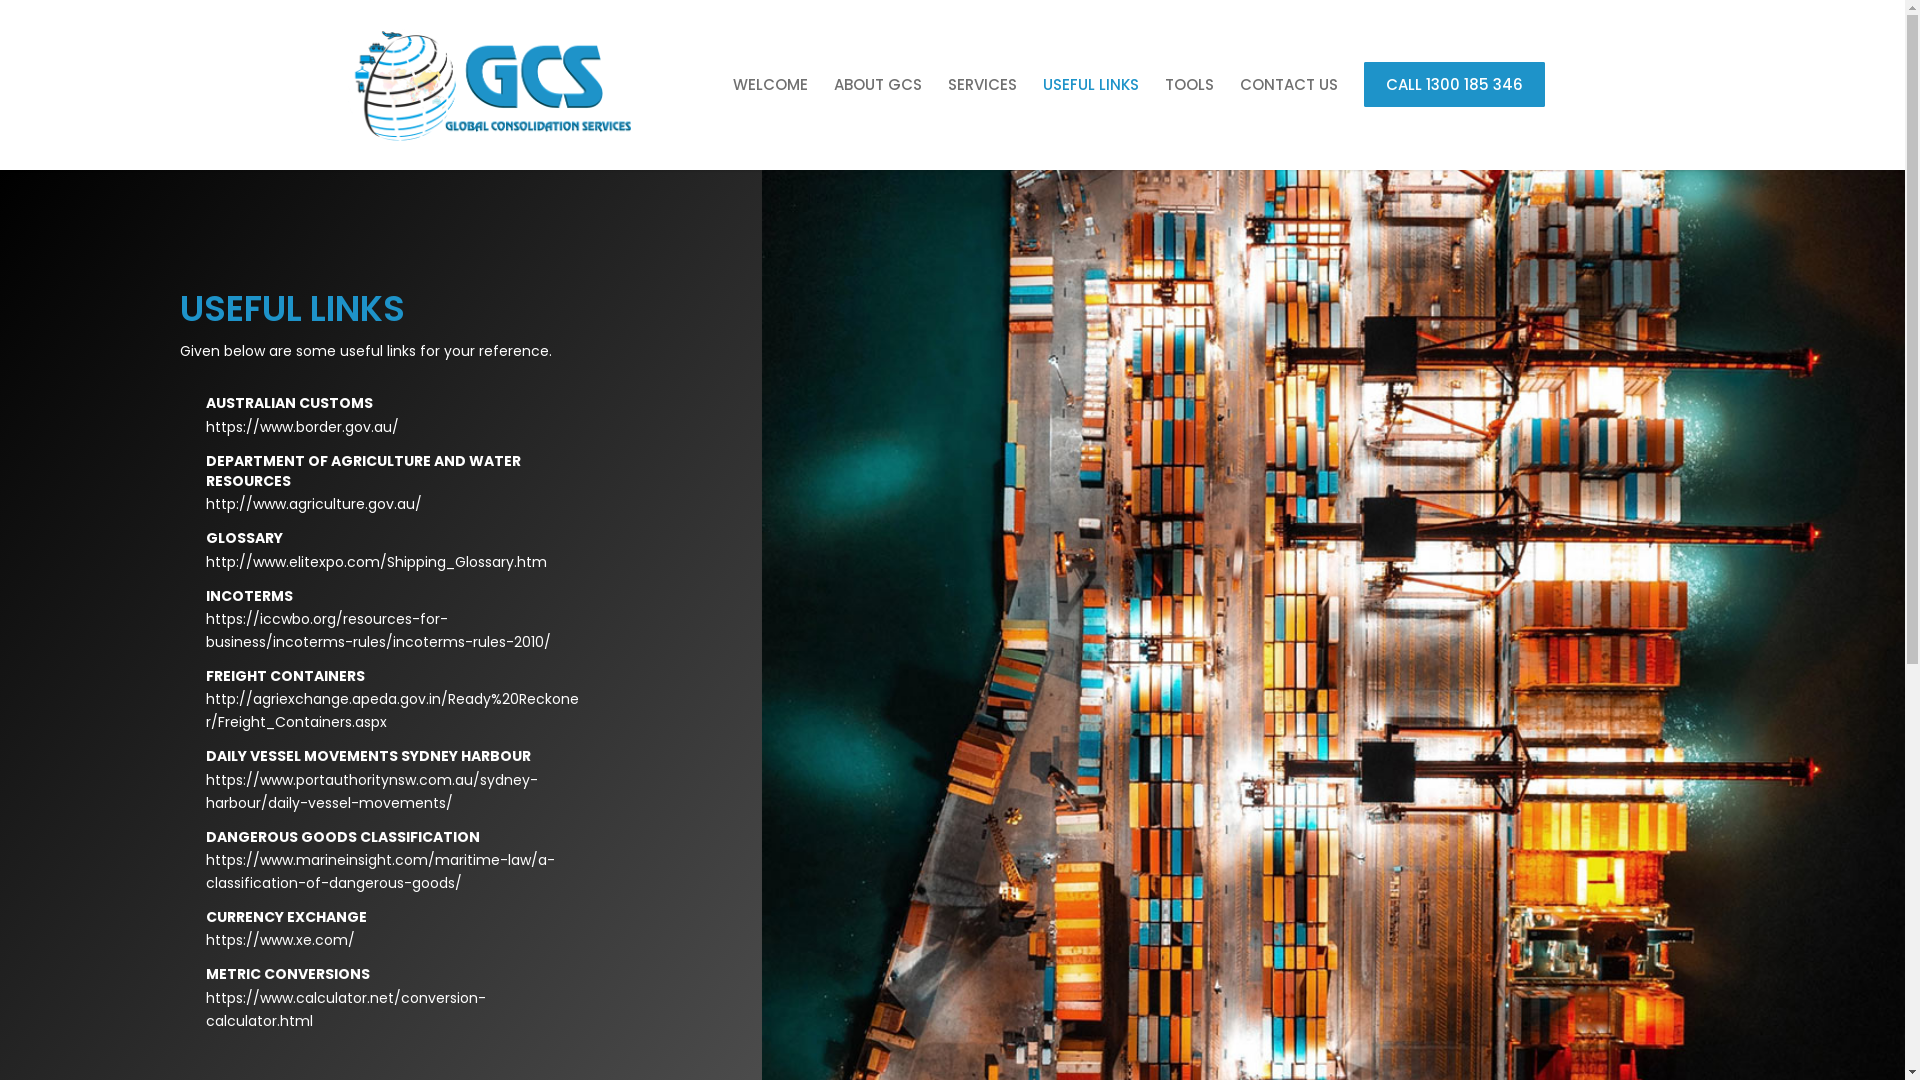 The image size is (1920, 1080). Describe the element at coordinates (982, 85) in the screenshot. I see `SERVICES` at that location.